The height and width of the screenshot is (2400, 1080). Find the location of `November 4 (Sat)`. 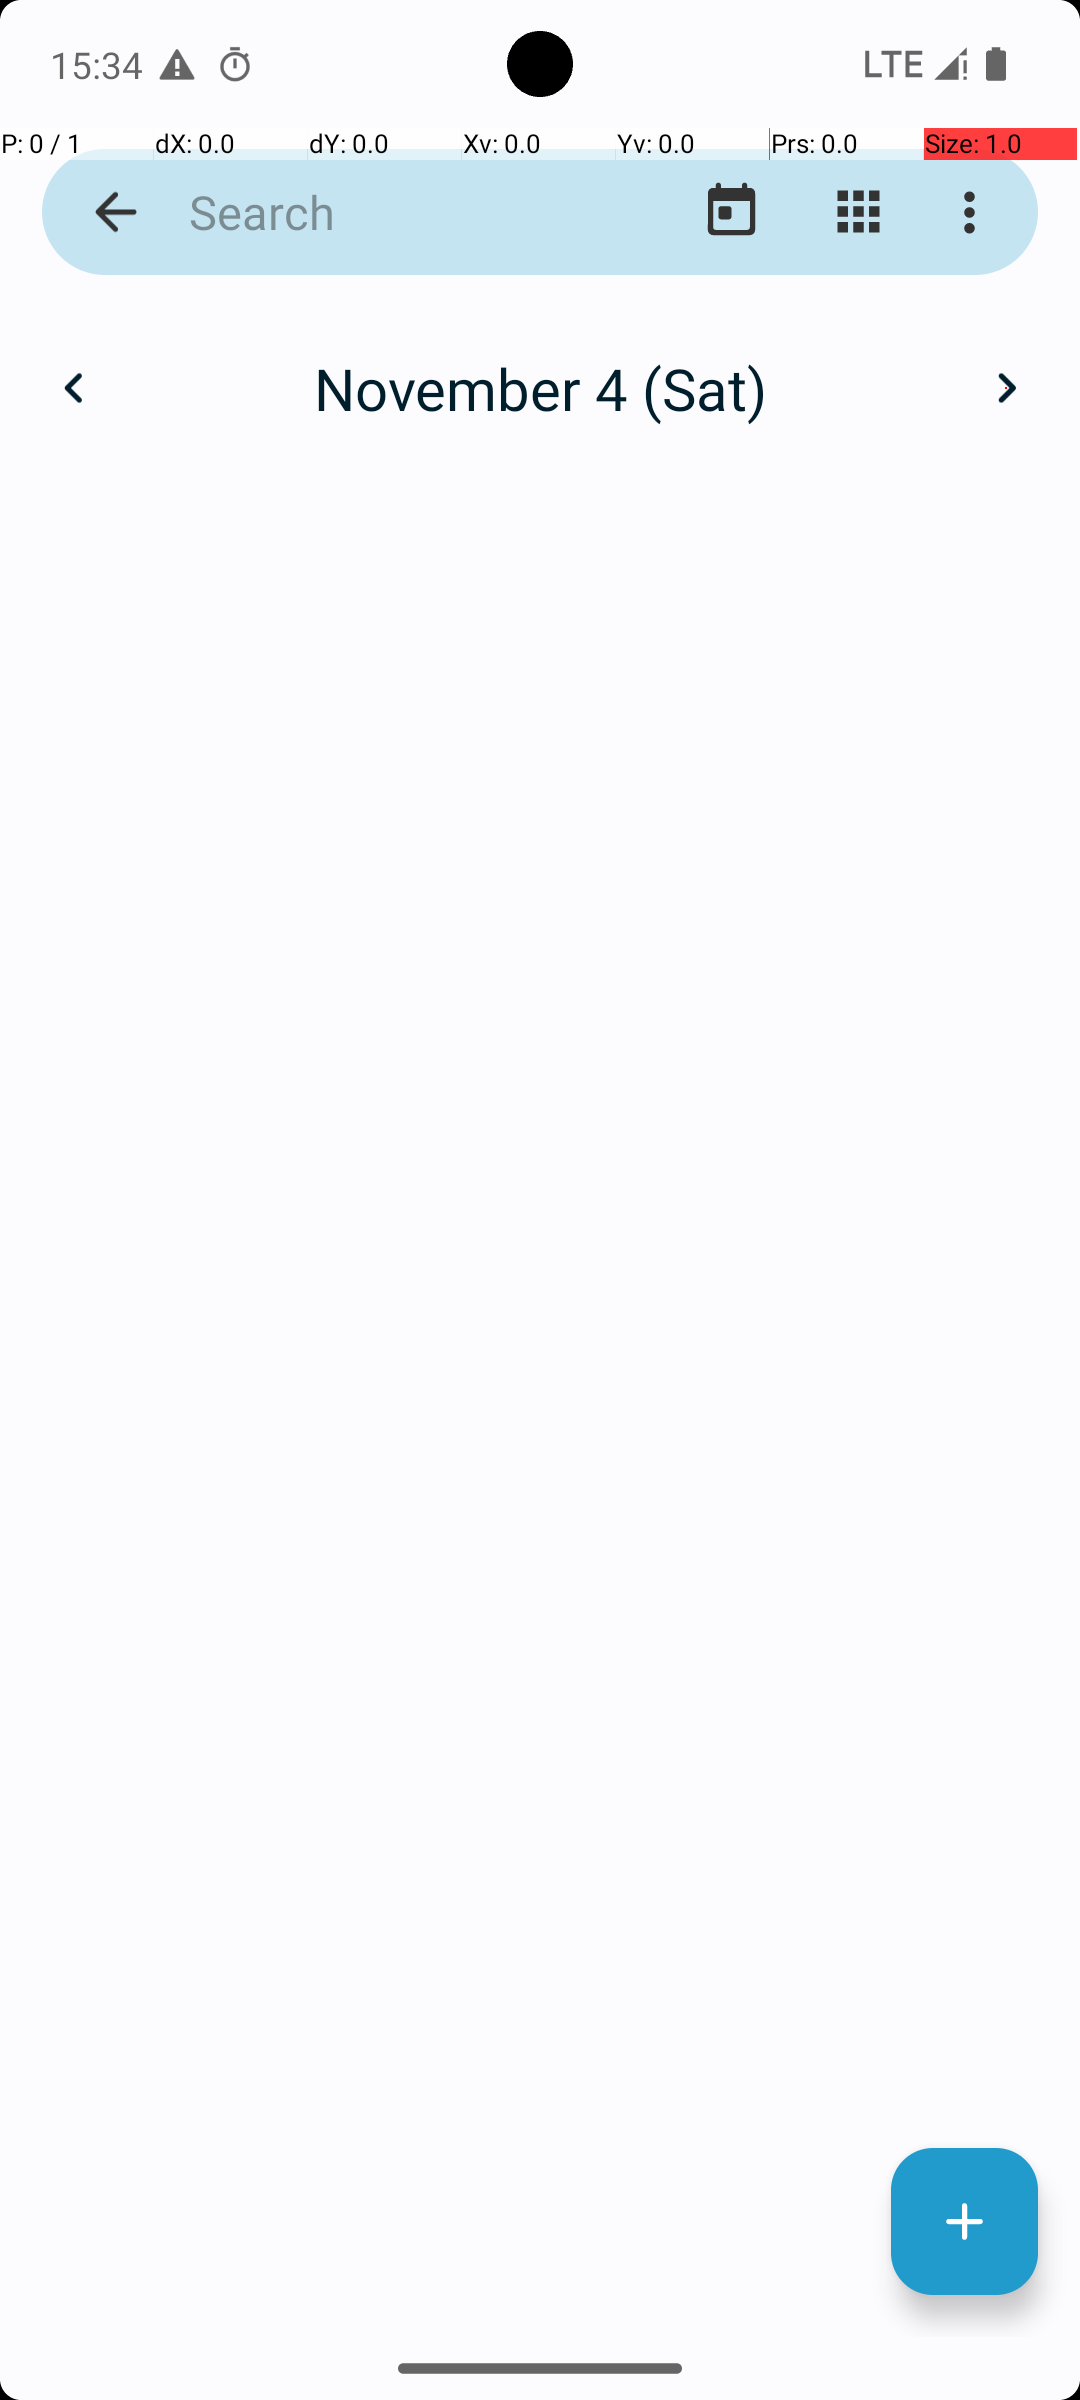

November 4 (Sat) is located at coordinates (540, 388).